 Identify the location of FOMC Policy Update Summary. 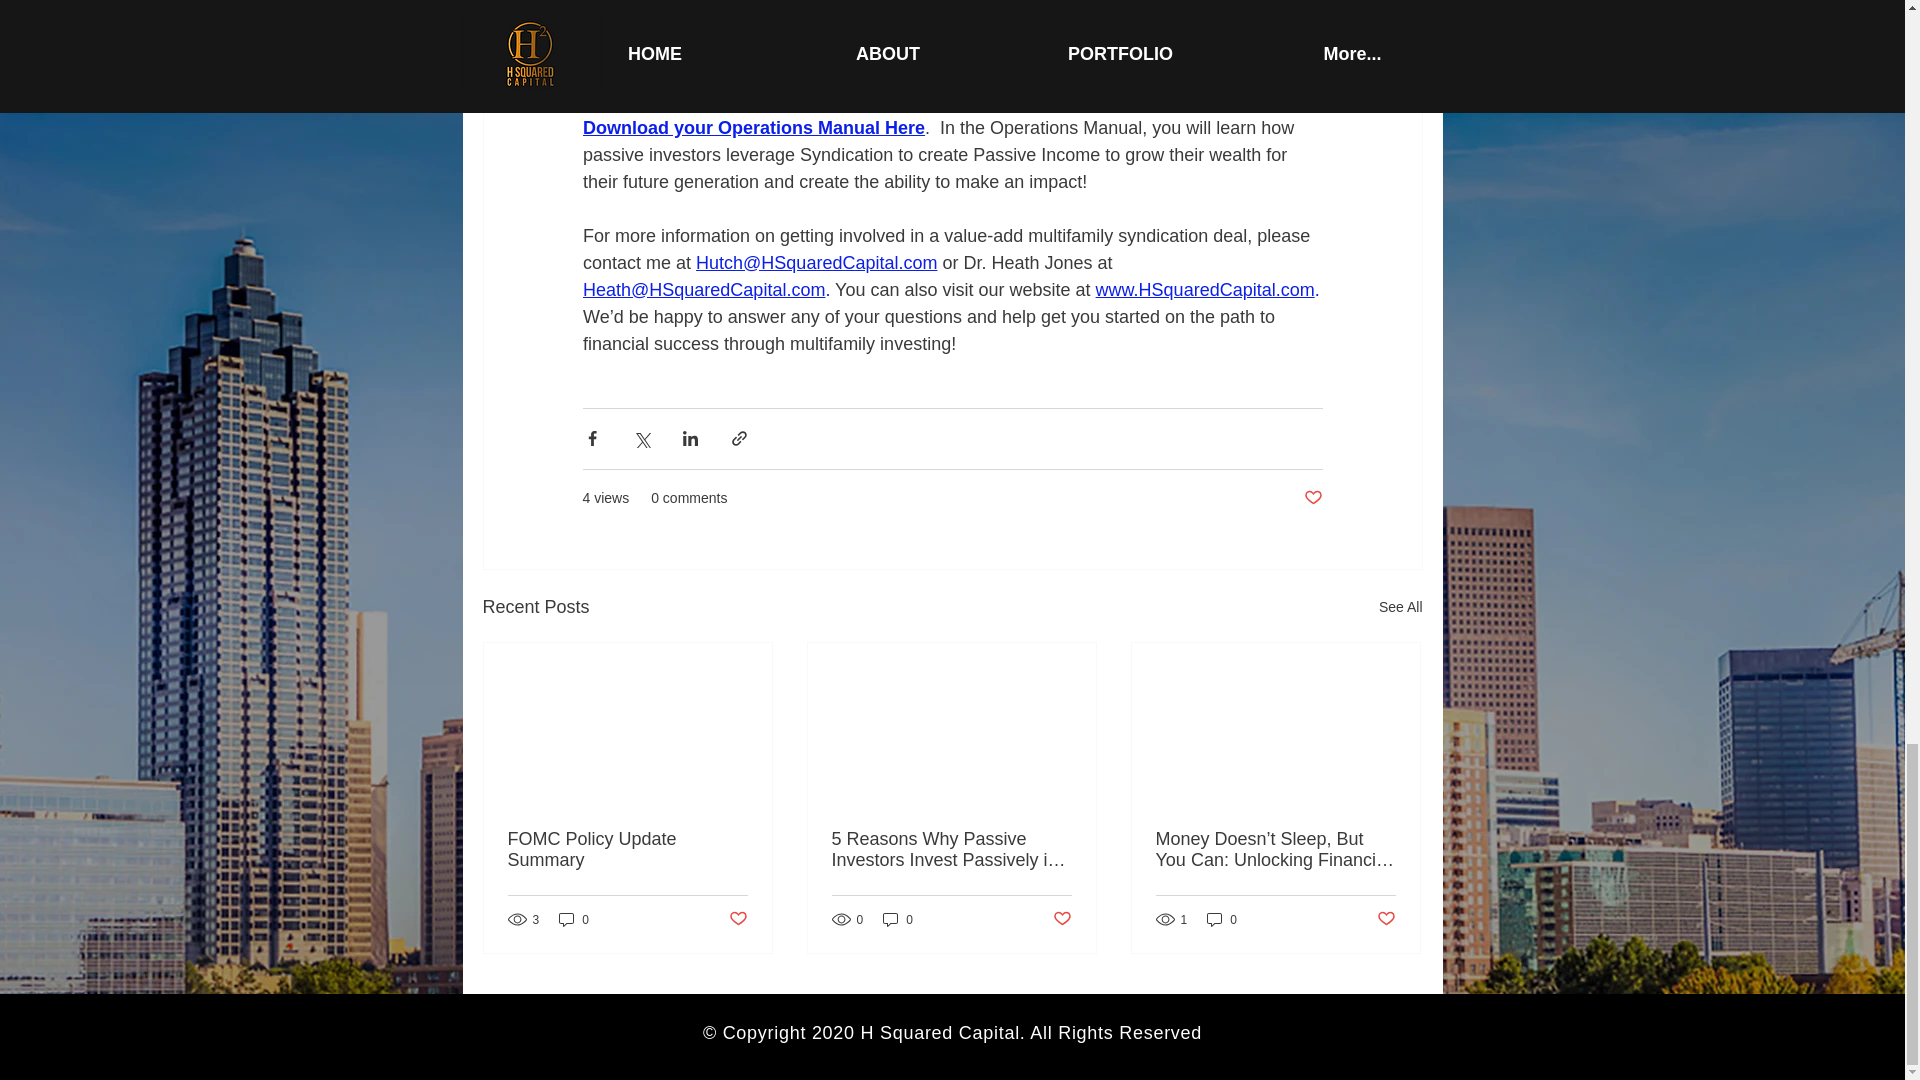
(628, 850).